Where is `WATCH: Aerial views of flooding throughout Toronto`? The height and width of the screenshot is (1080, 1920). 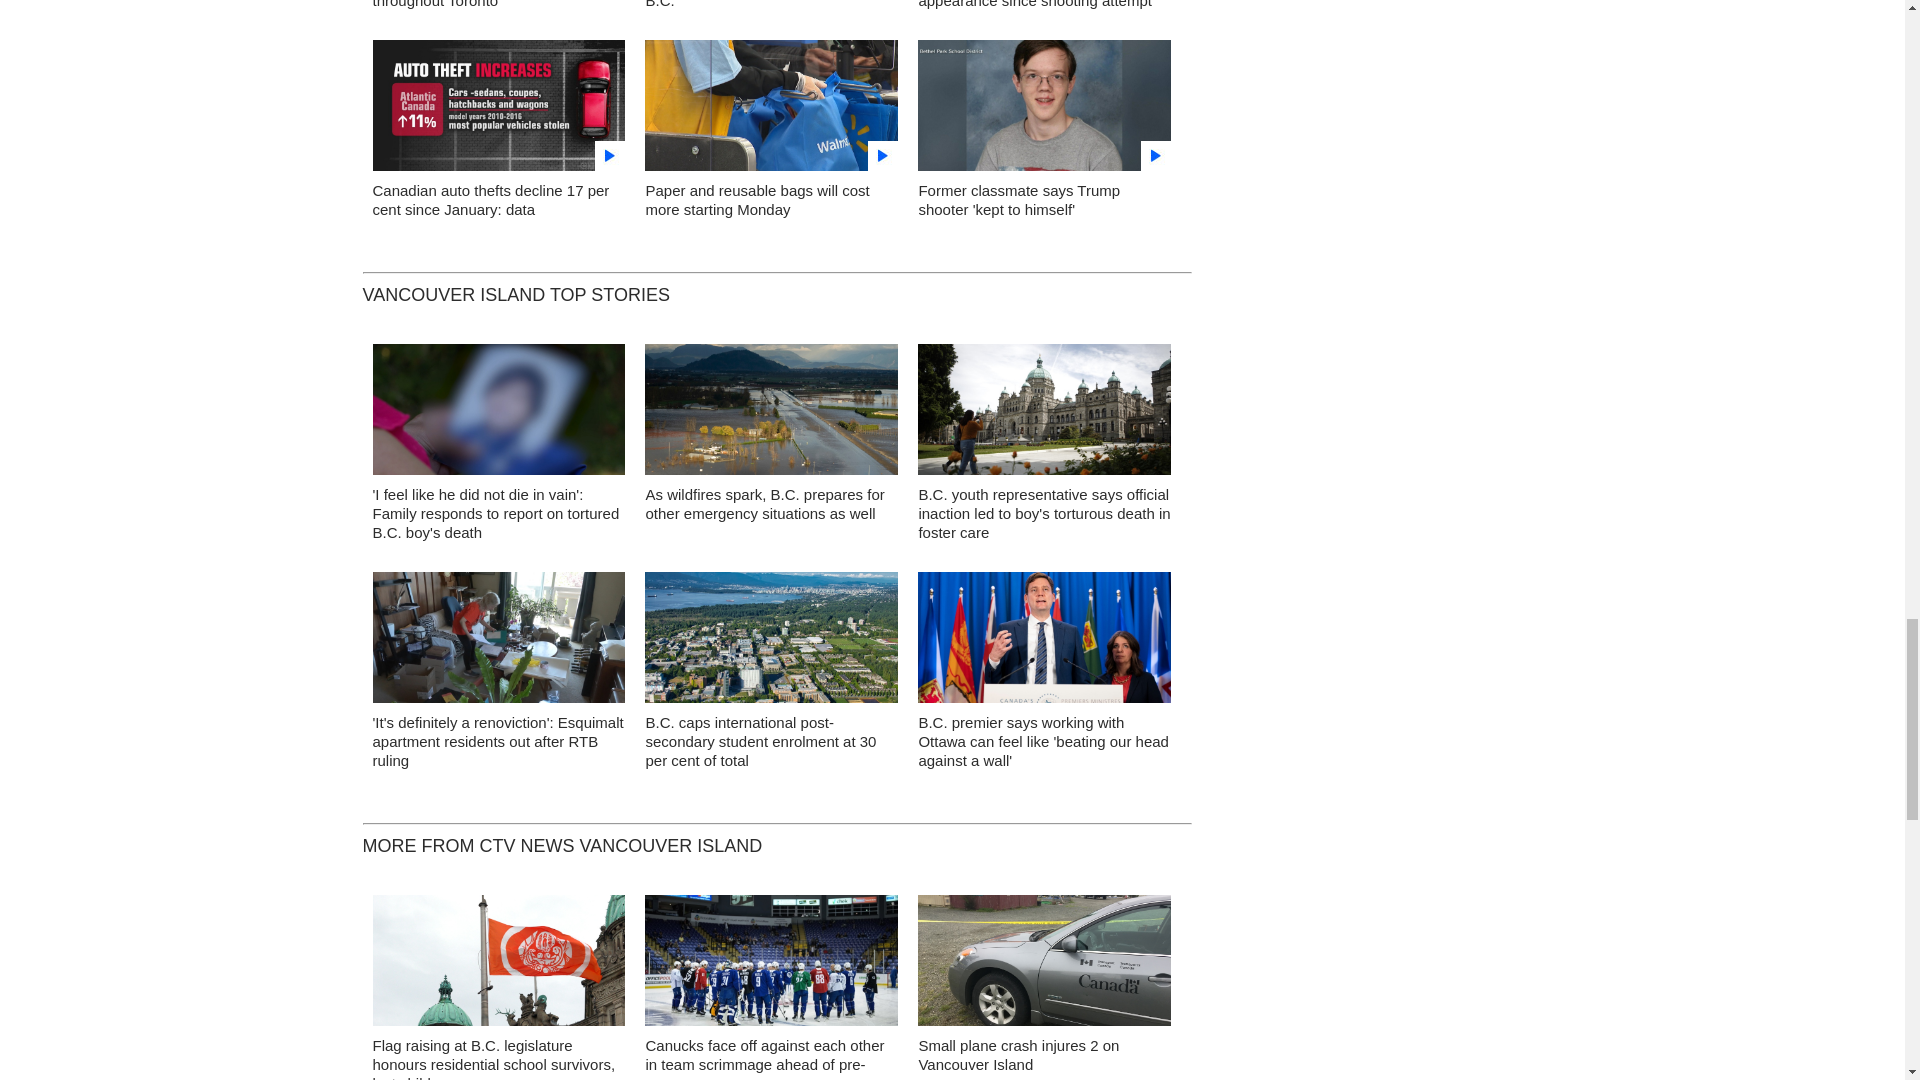
WATCH: Aerial views of flooding throughout Toronto is located at coordinates (478, 4).